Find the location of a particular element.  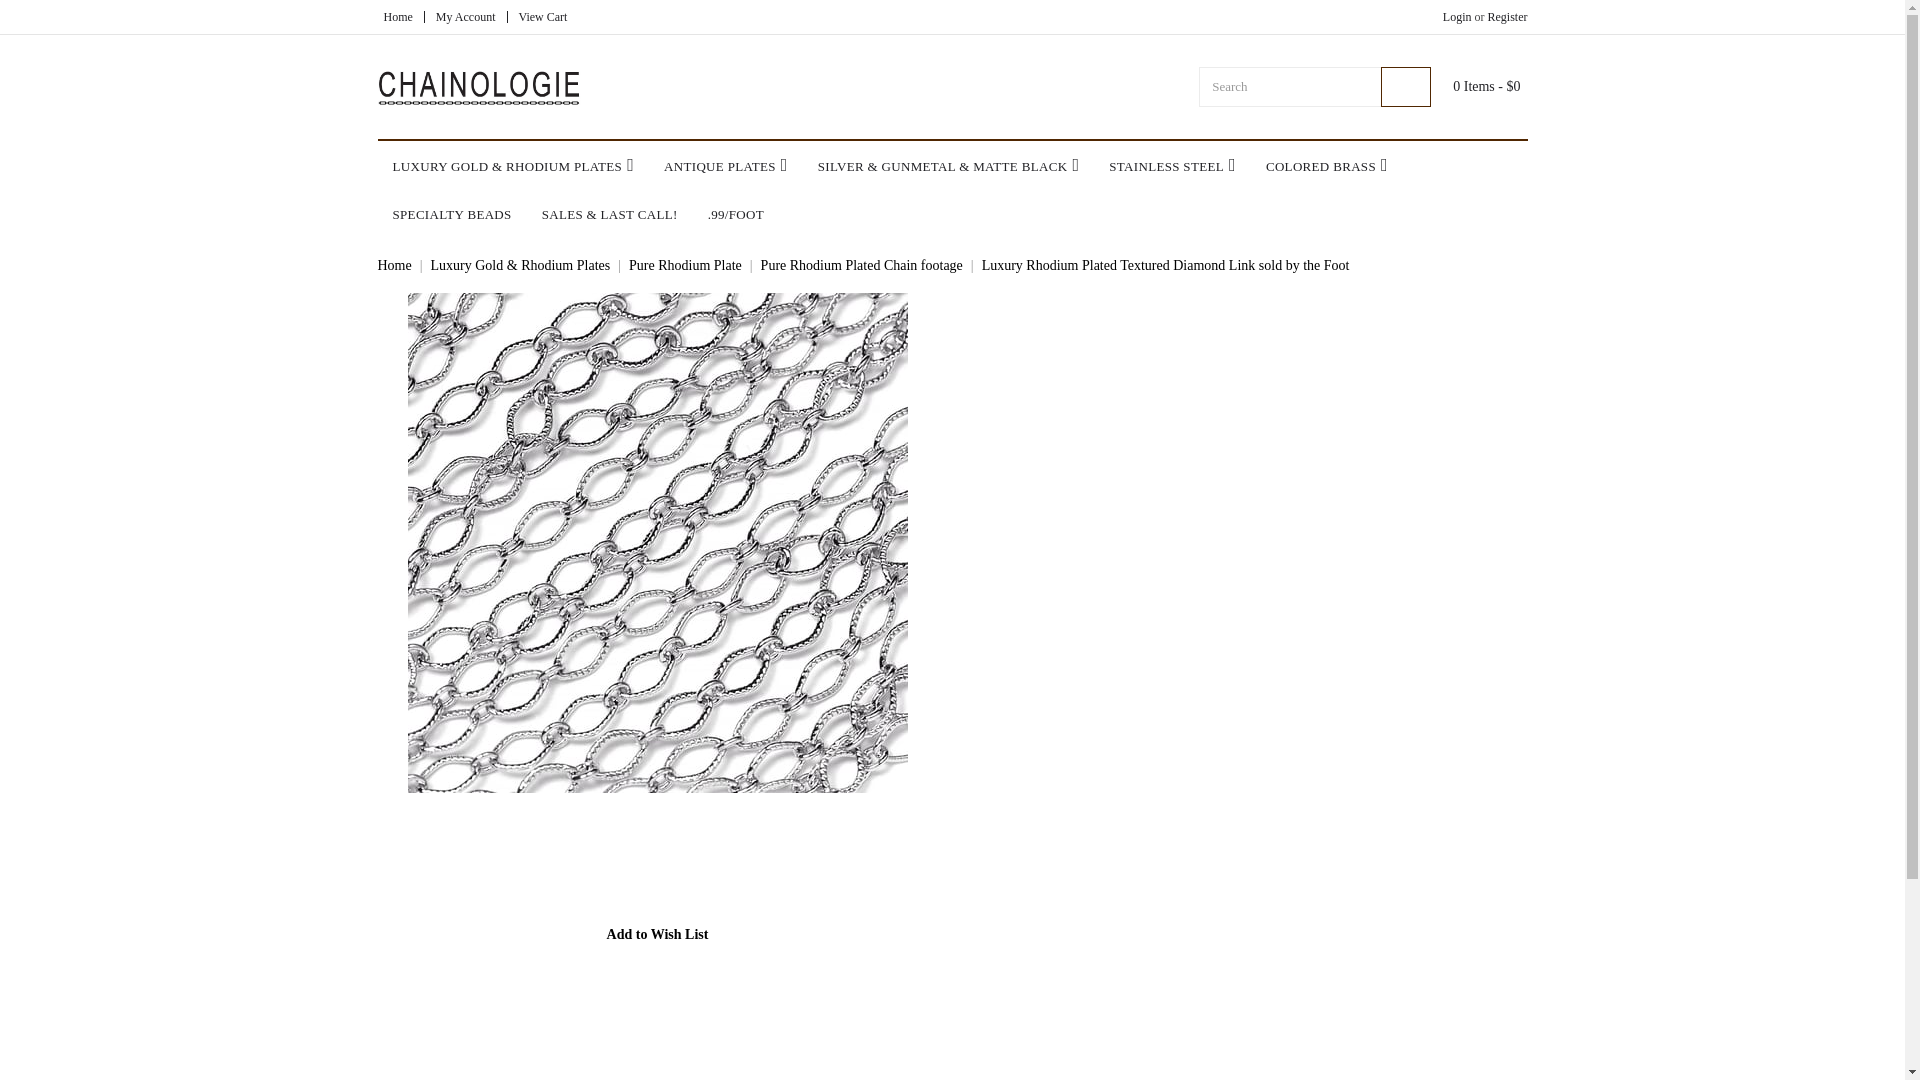

View Cart is located at coordinates (542, 16).